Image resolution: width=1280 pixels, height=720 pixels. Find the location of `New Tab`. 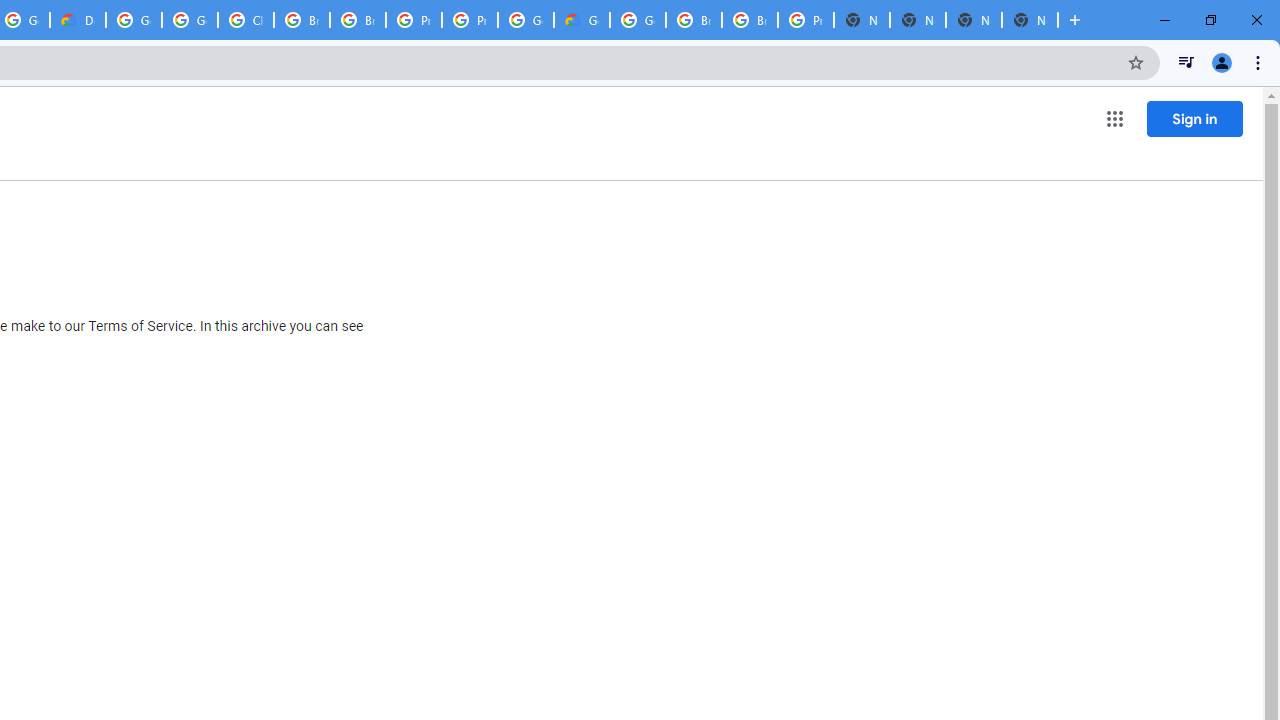

New Tab is located at coordinates (1030, 20).